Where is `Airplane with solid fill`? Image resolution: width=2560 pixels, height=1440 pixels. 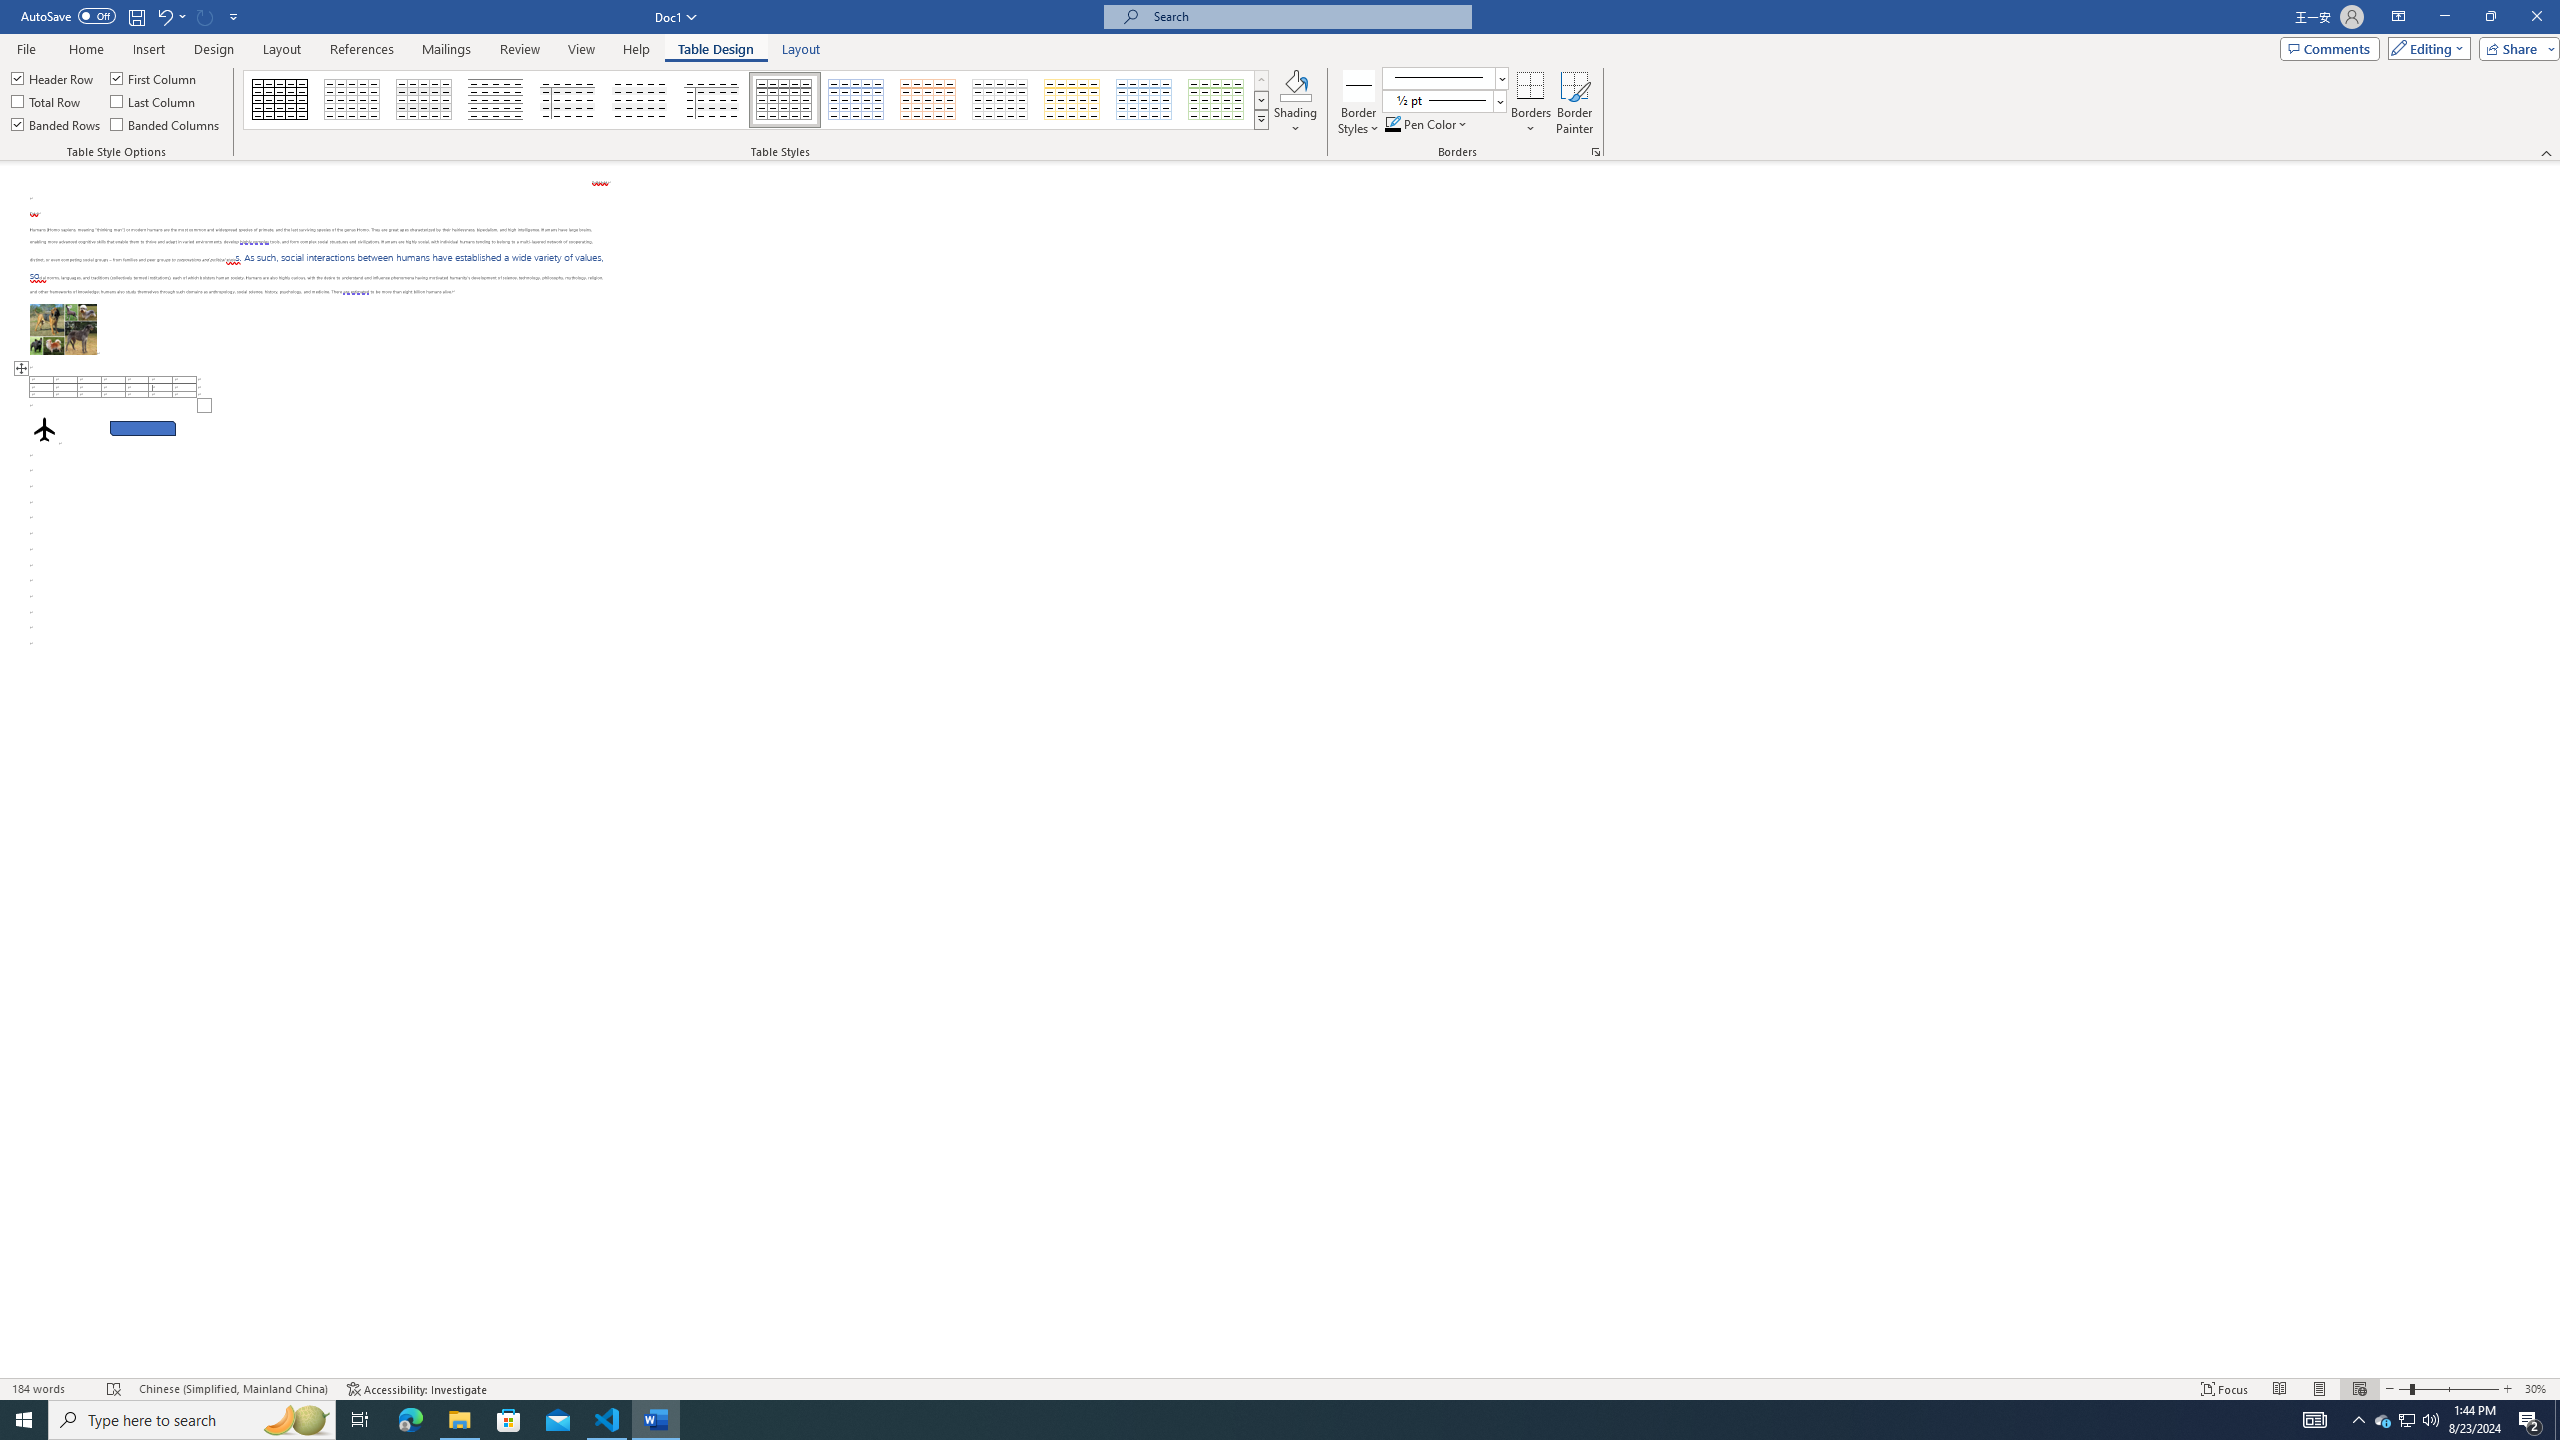
Airplane with solid fill is located at coordinates (44, 428).